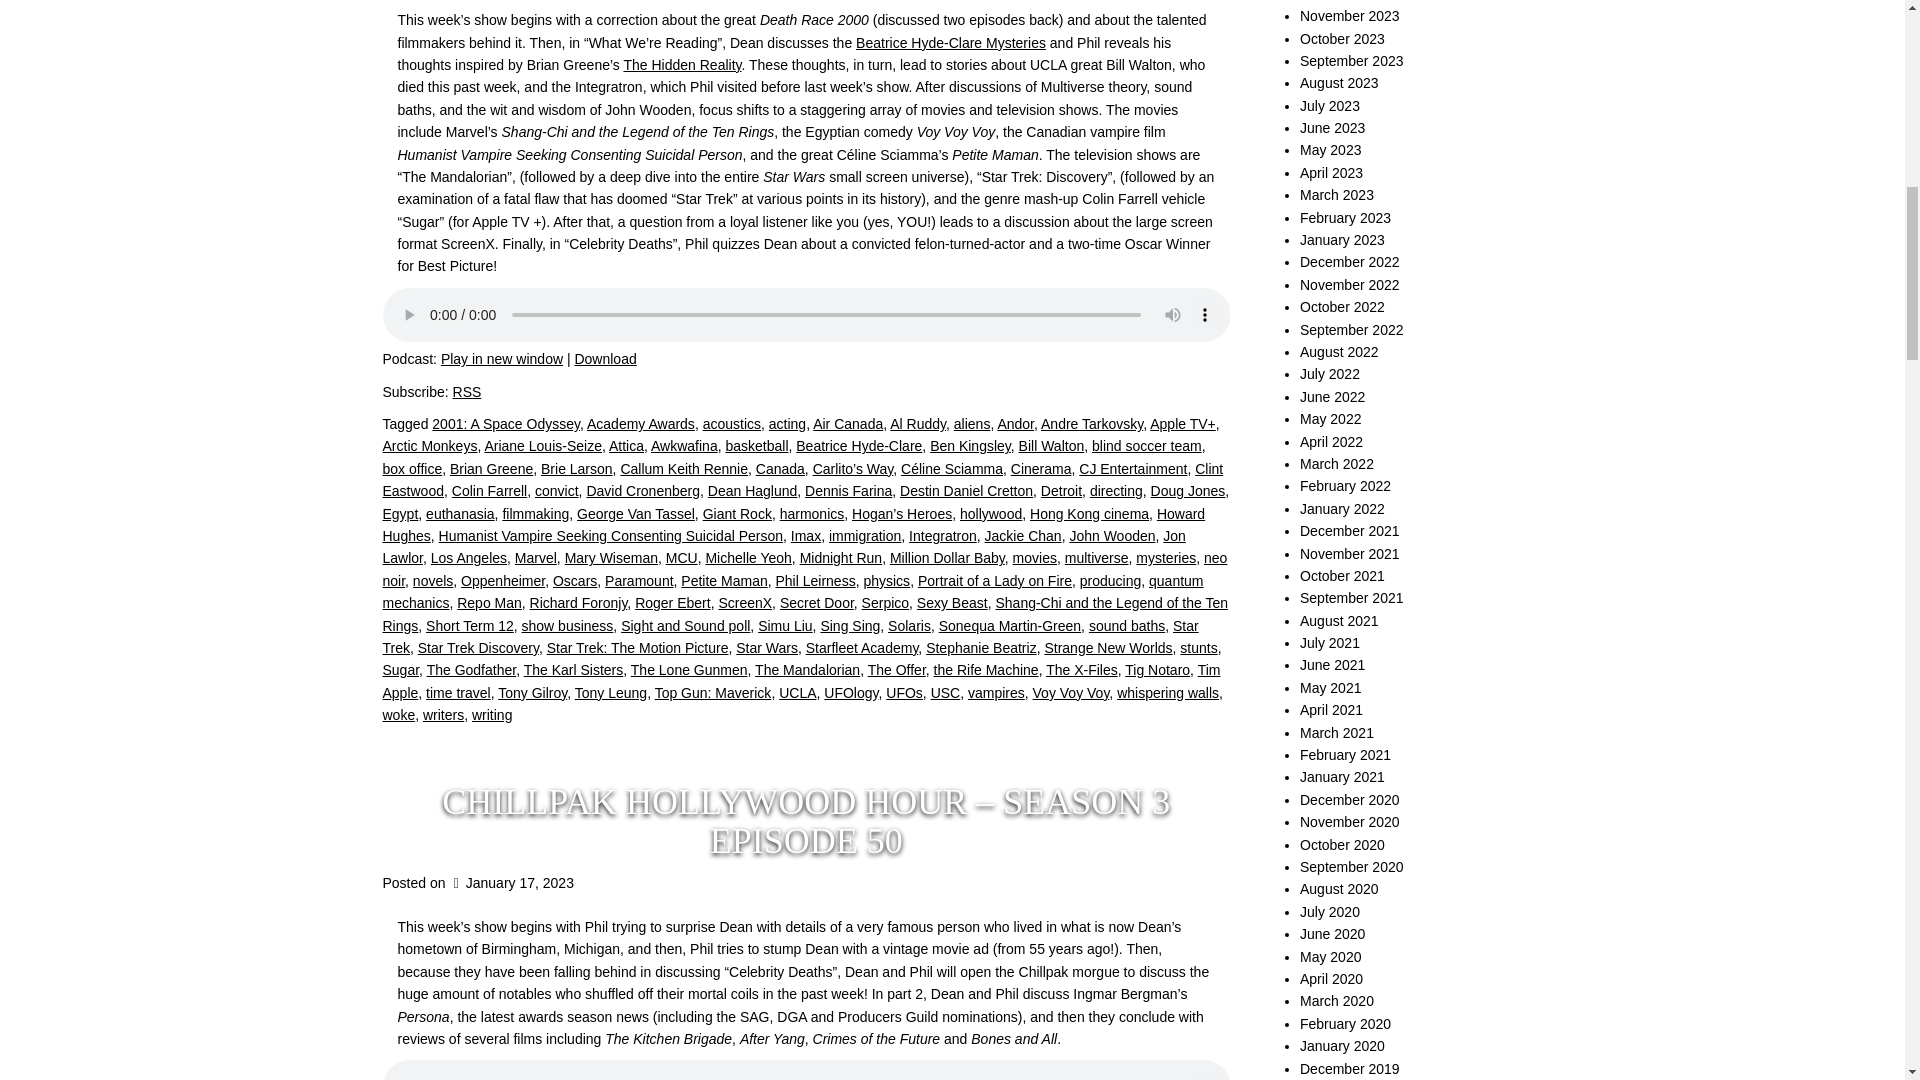 This screenshot has height=1080, width=1920. Describe the element at coordinates (467, 392) in the screenshot. I see `RSS` at that location.